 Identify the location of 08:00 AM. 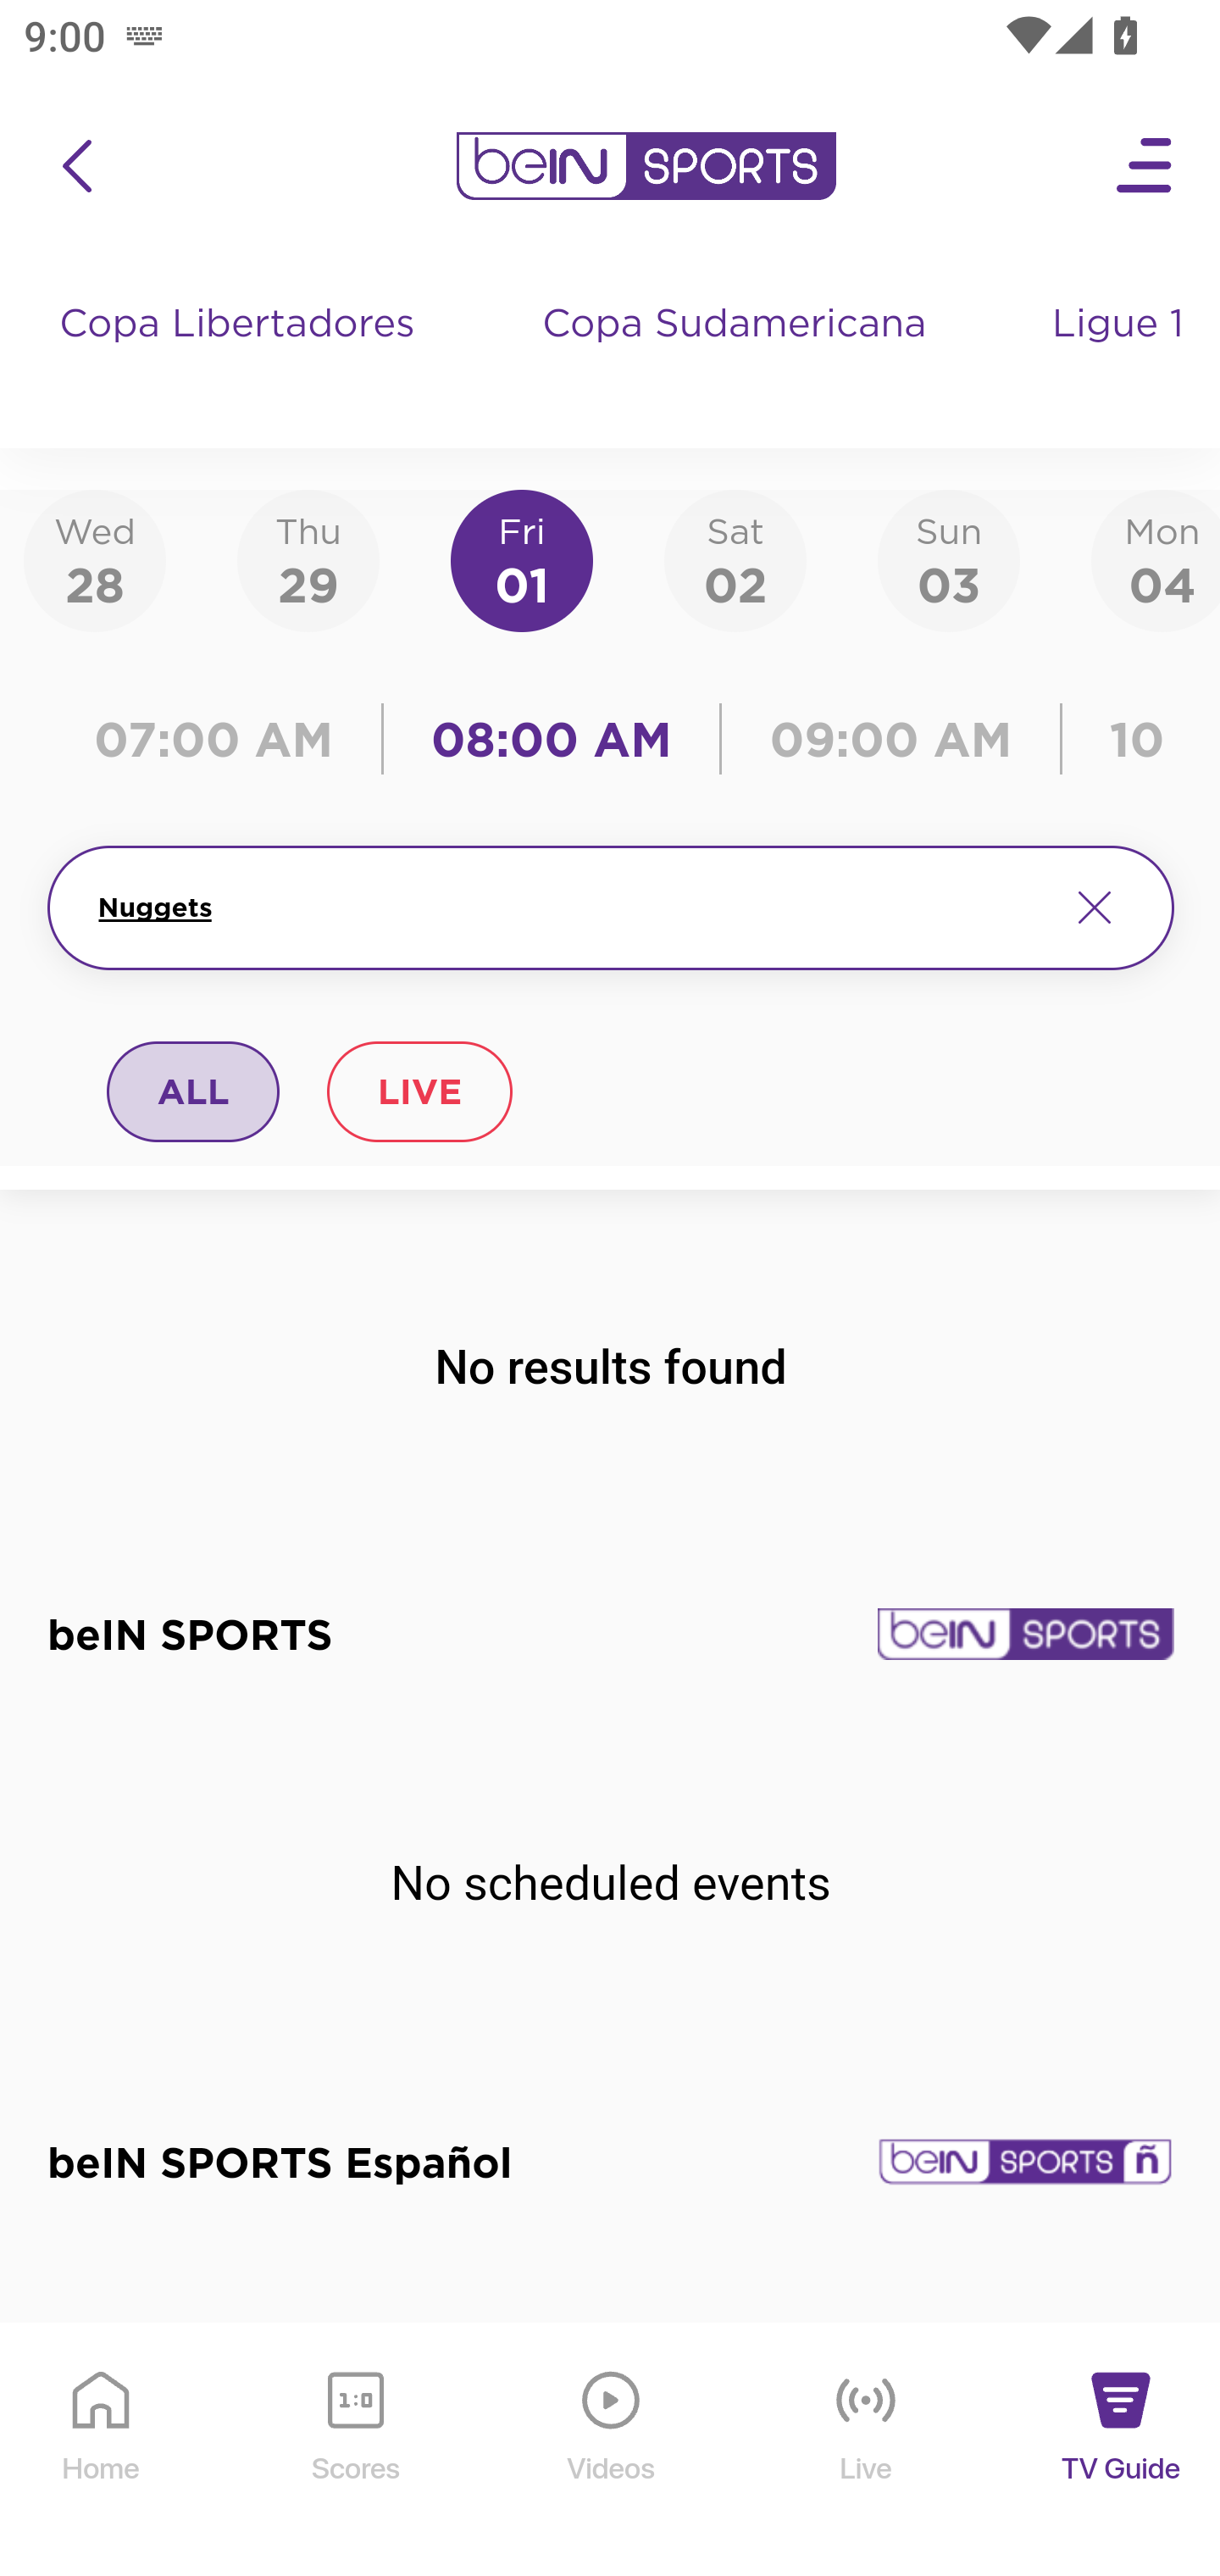
(552, 739).